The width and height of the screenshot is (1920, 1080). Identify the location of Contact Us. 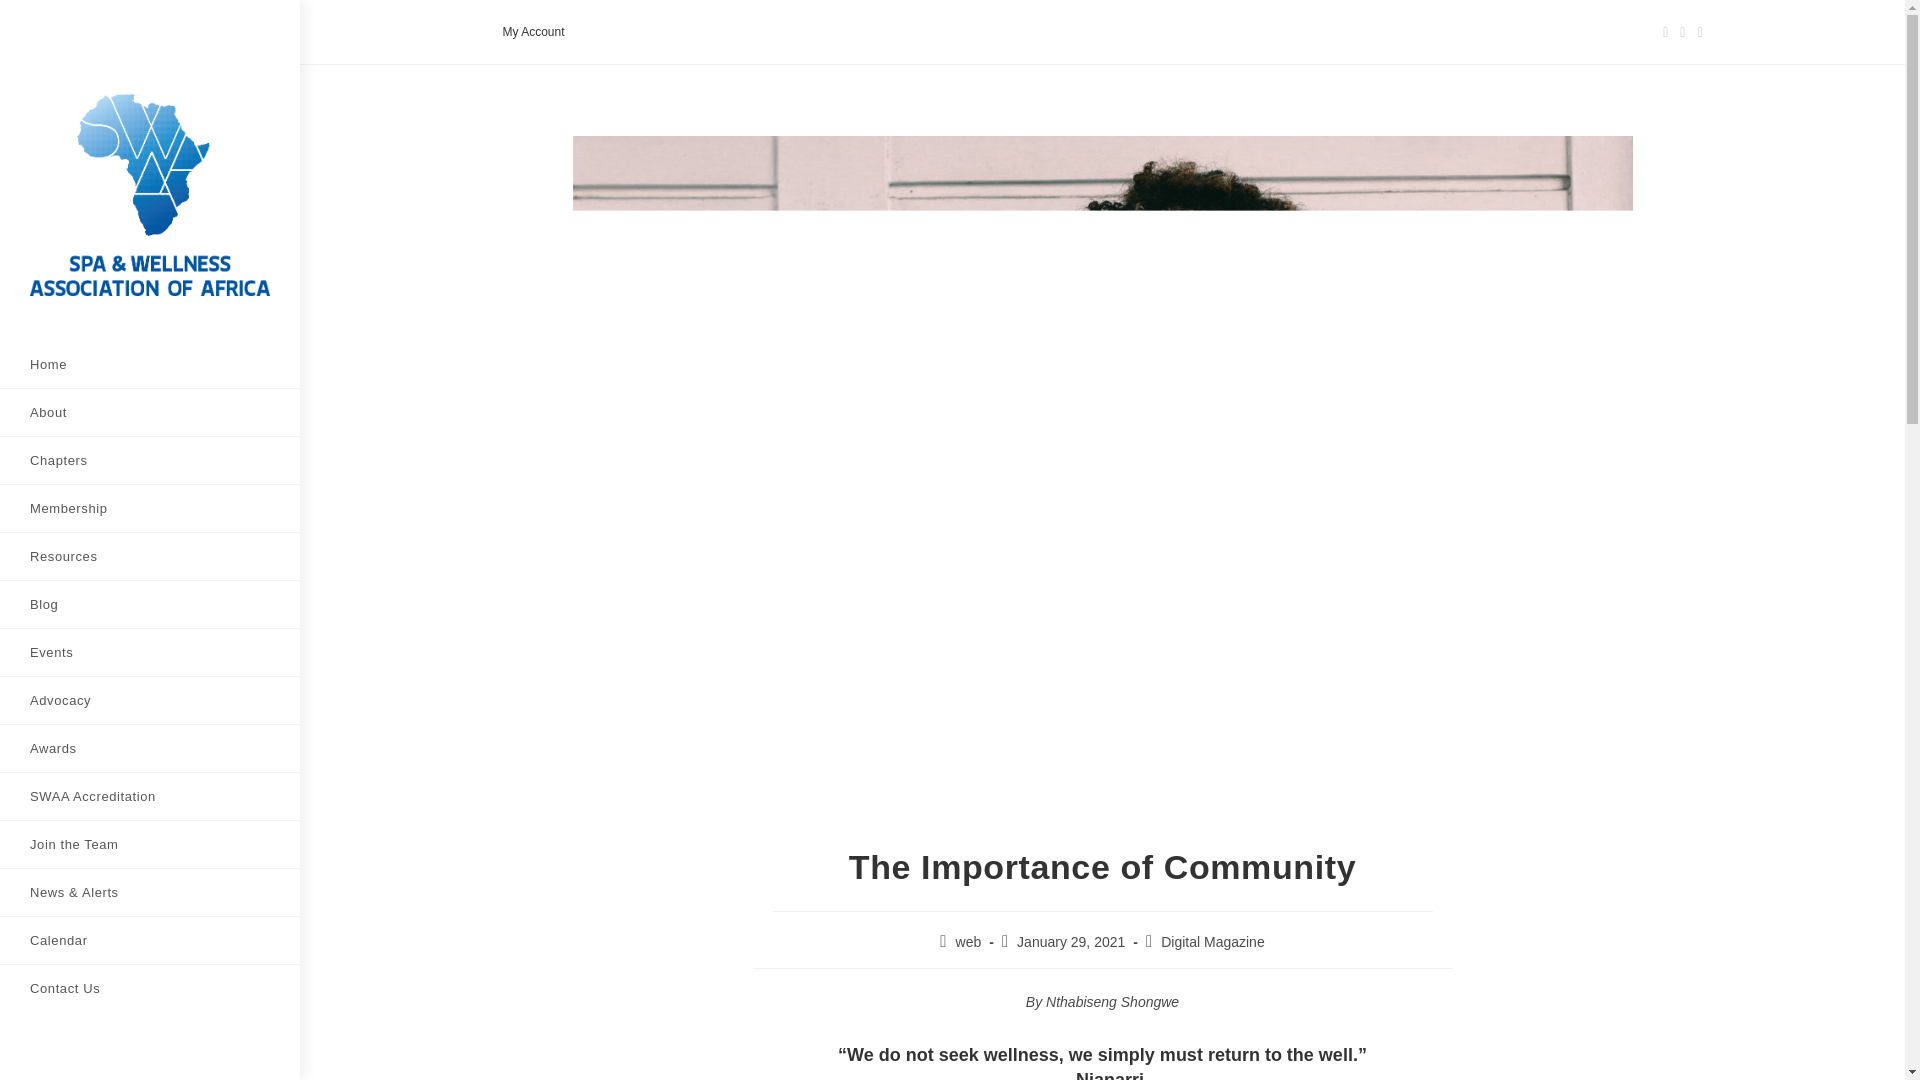
(150, 988).